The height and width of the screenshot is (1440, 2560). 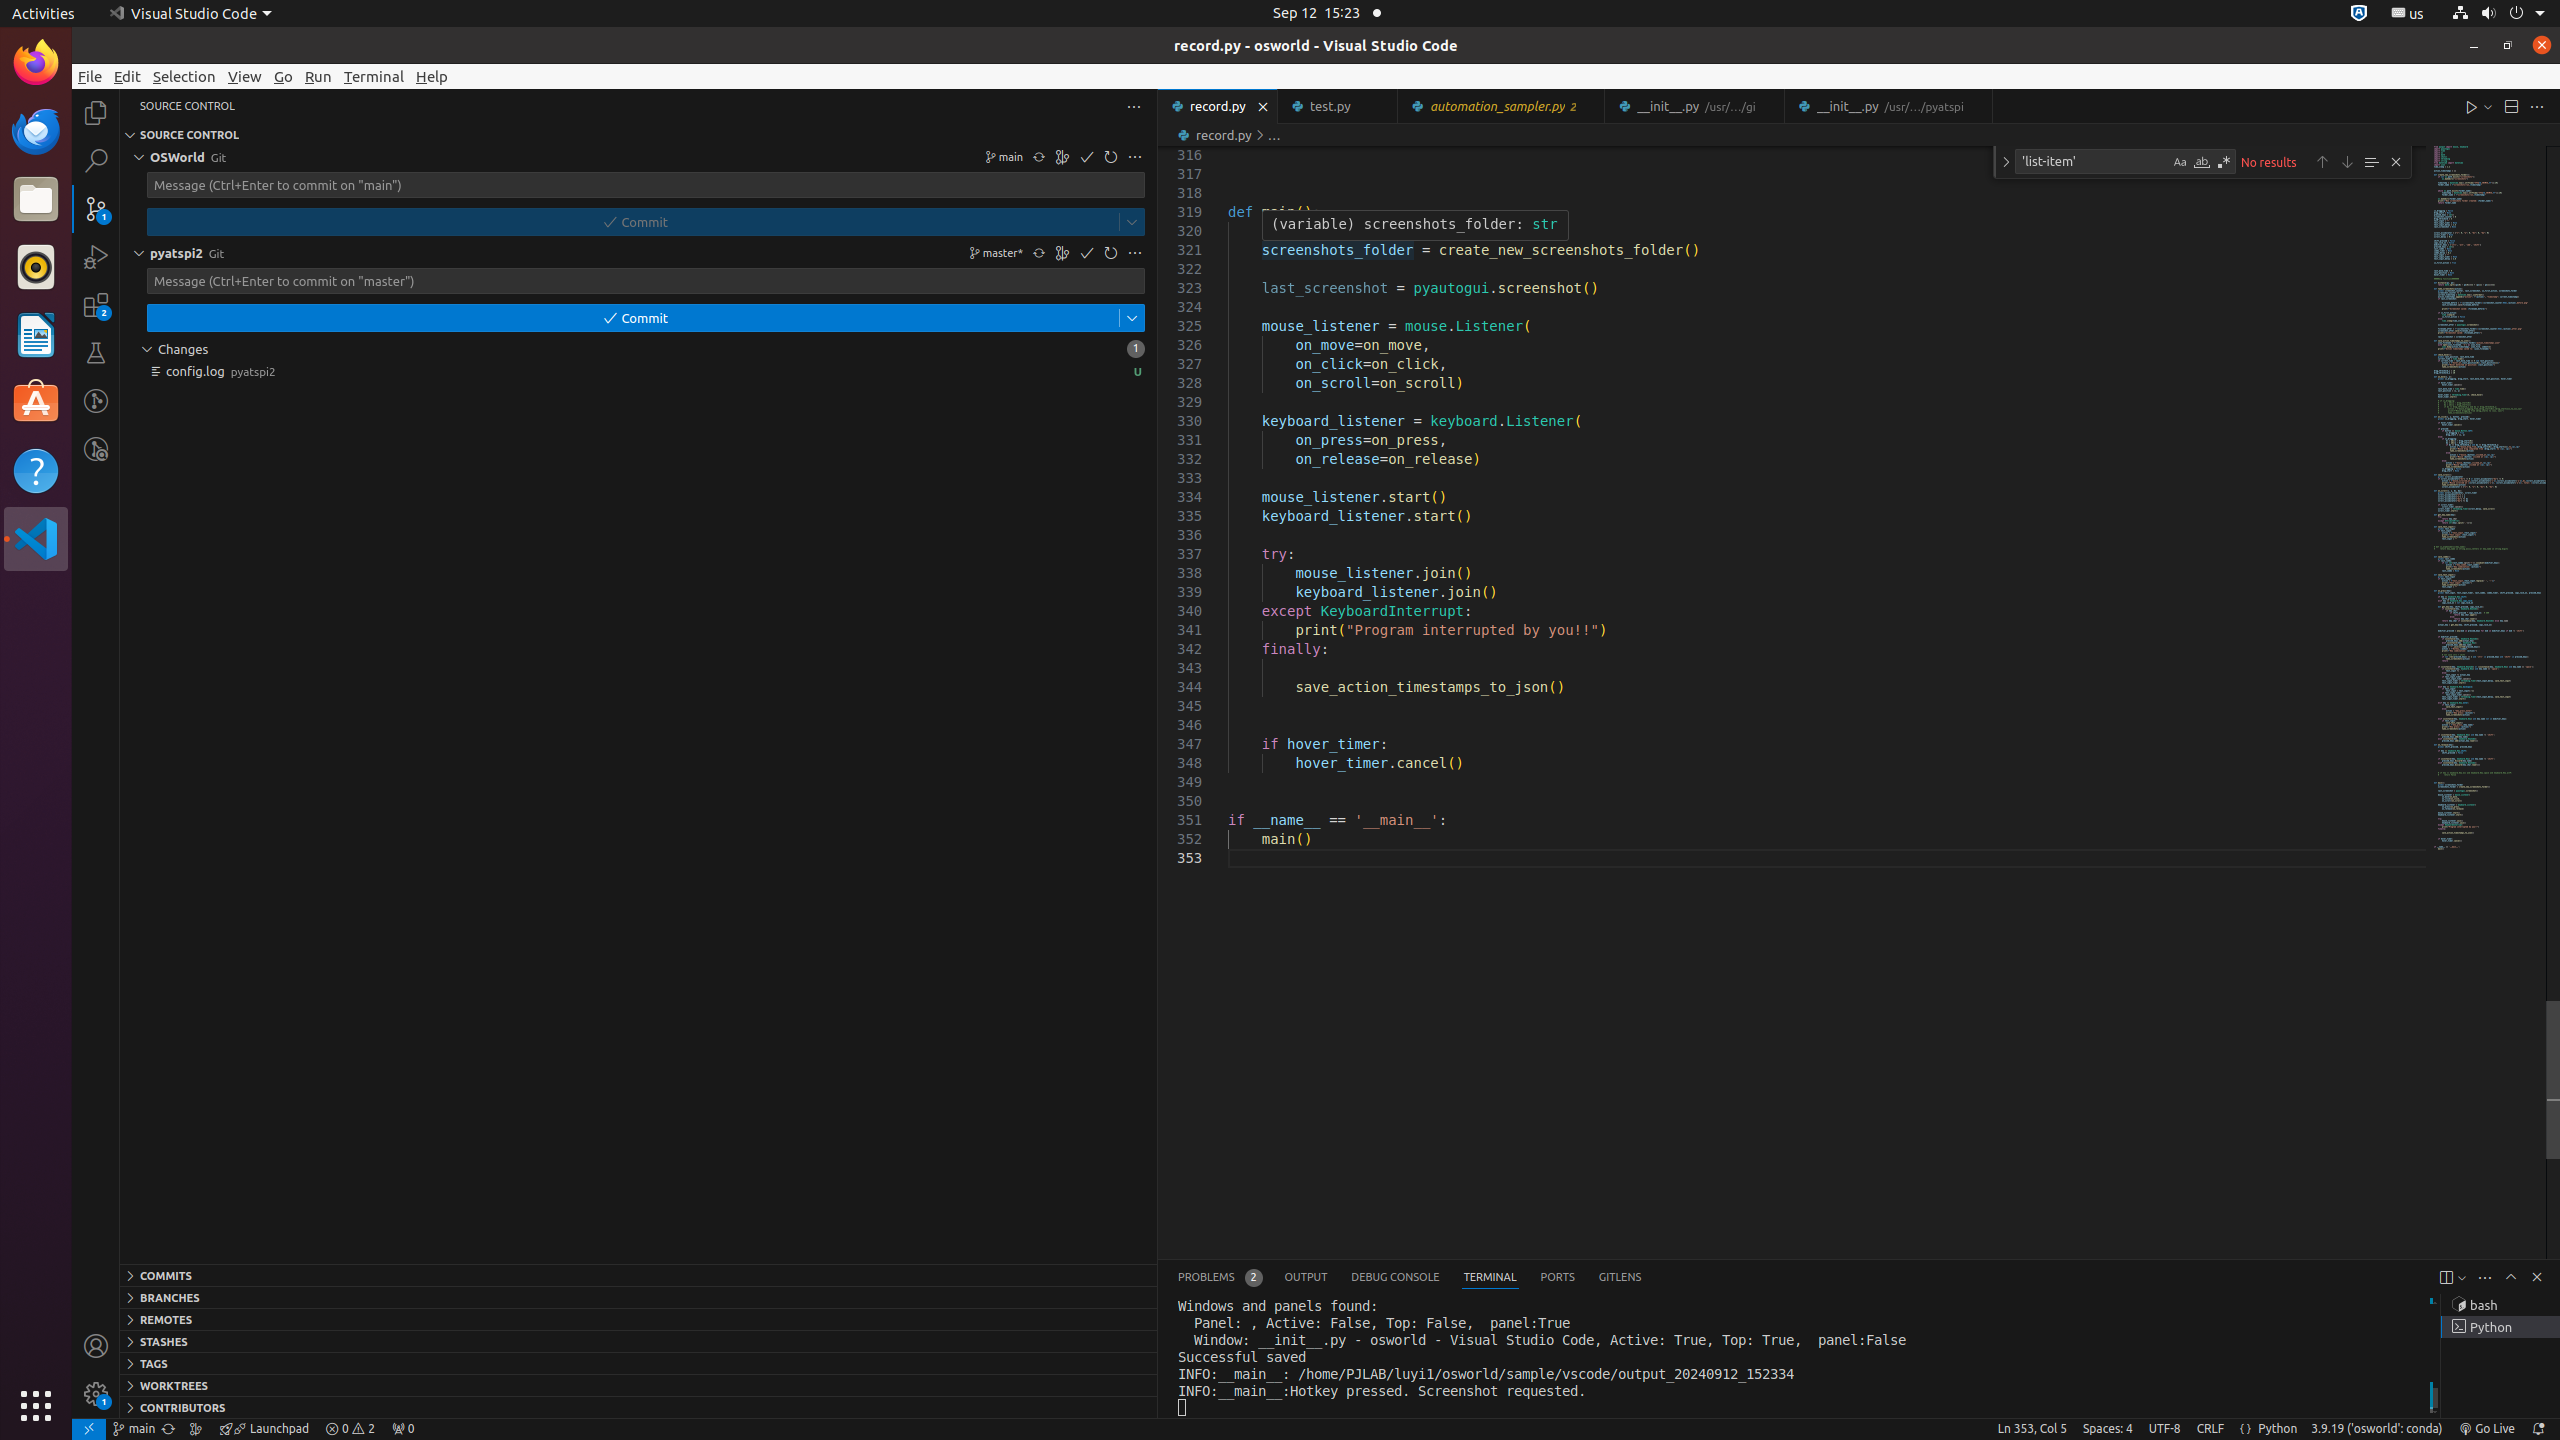 I want to click on Commit, so click(x=1087, y=253).